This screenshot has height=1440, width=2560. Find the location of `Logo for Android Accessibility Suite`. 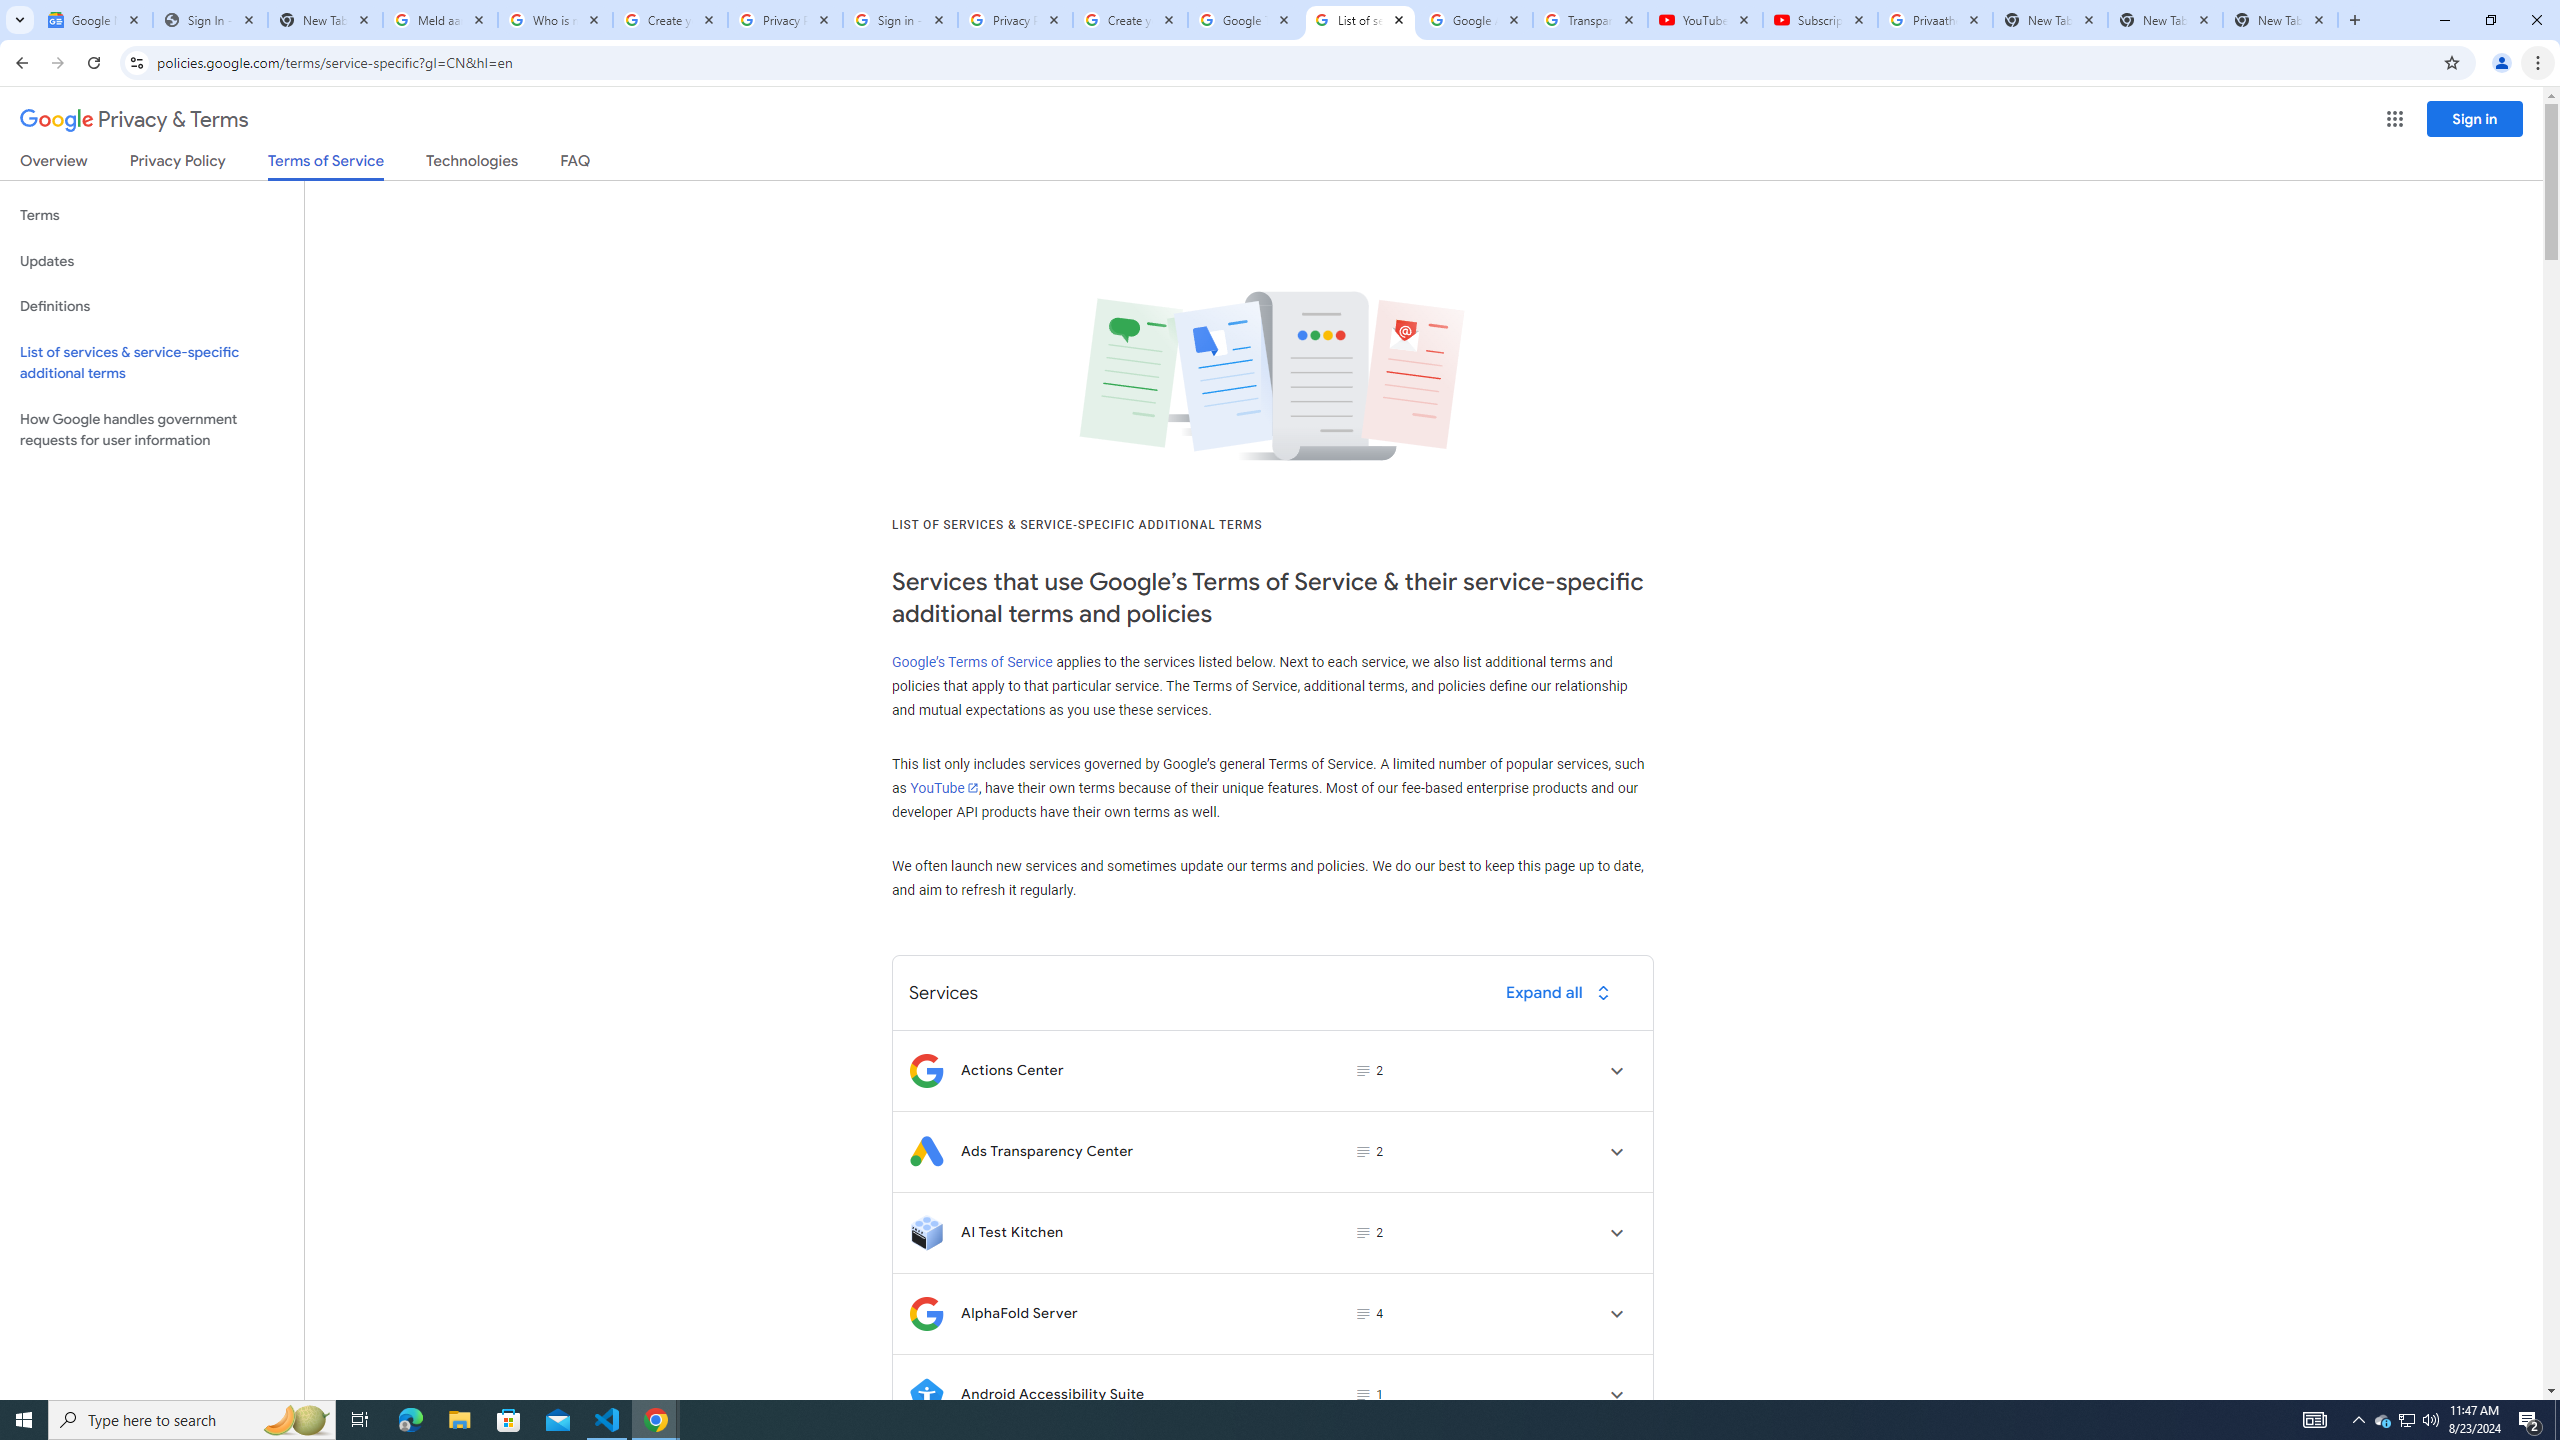

Logo for Android Accessibility Suite is located at coordinates (926, 1394).